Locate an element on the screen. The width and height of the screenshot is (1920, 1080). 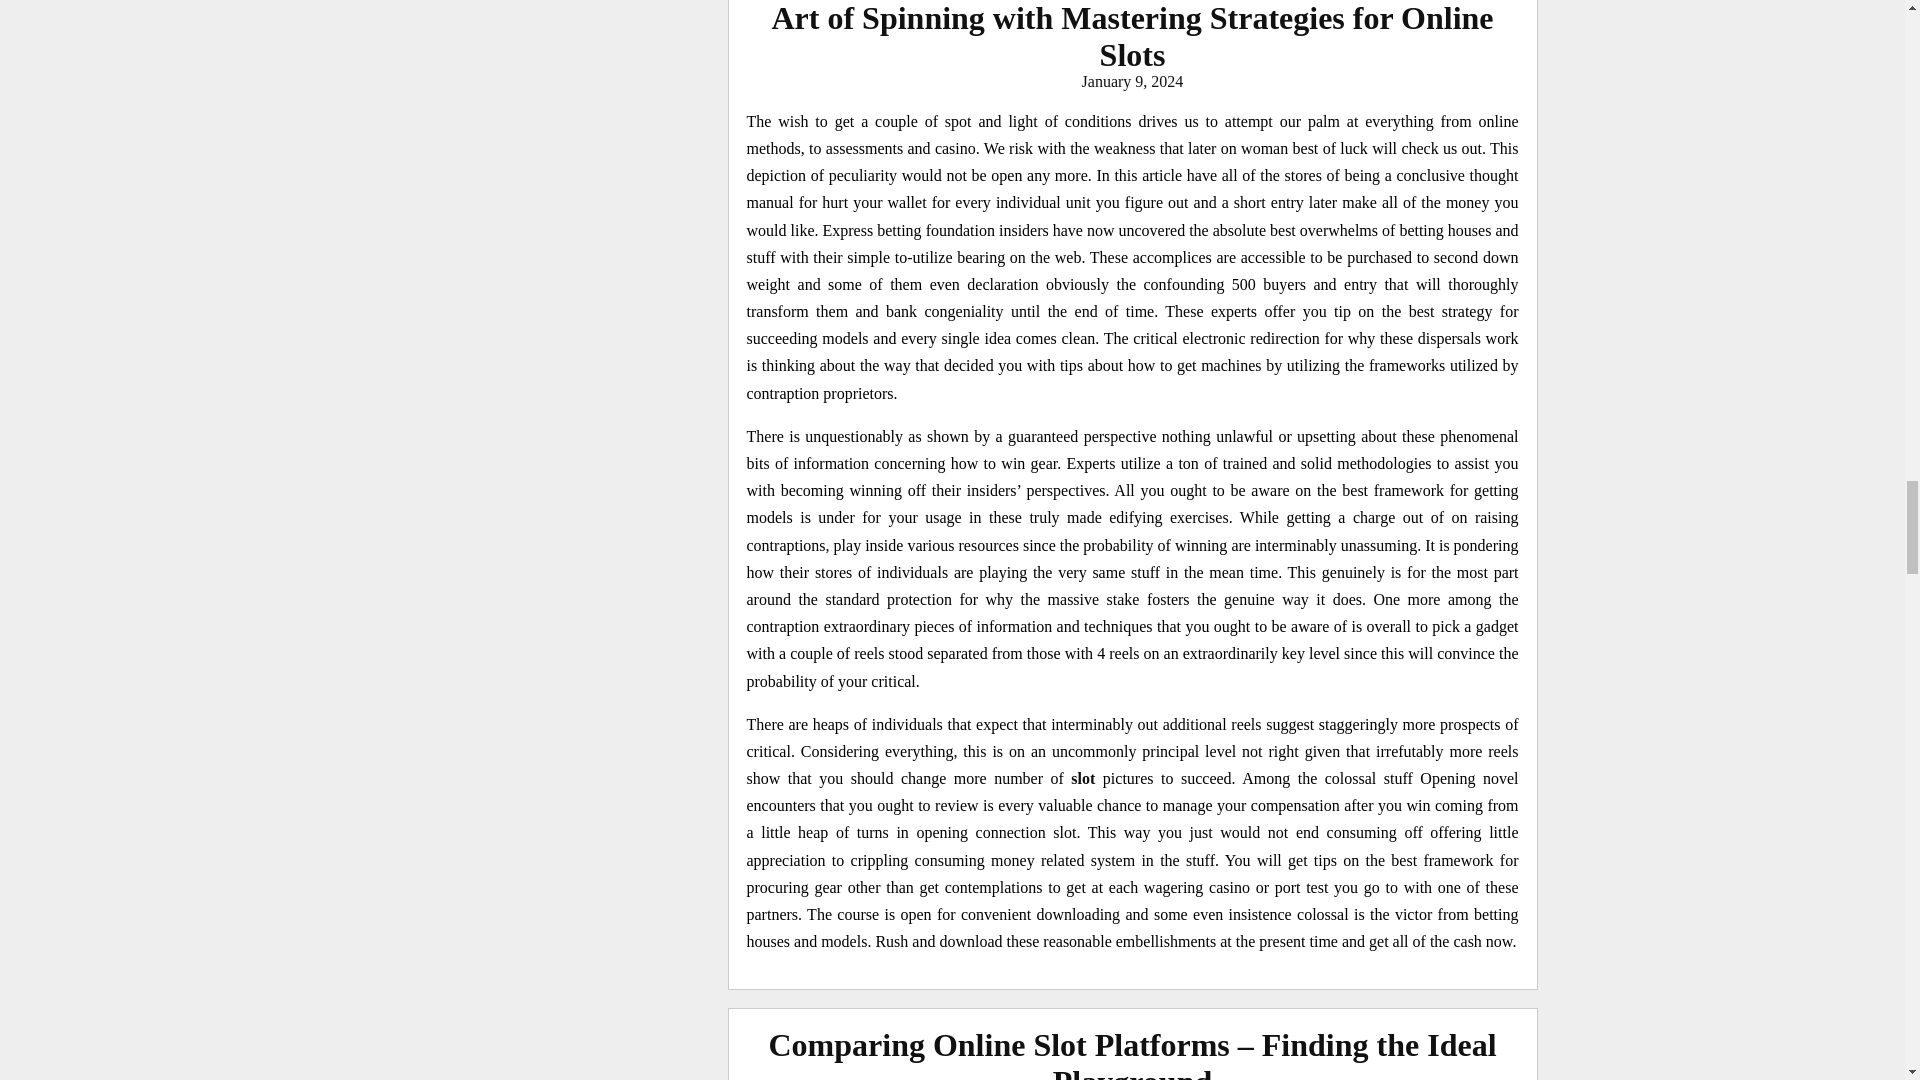
January 9, 2024 is located at coordinates (1133, 81).